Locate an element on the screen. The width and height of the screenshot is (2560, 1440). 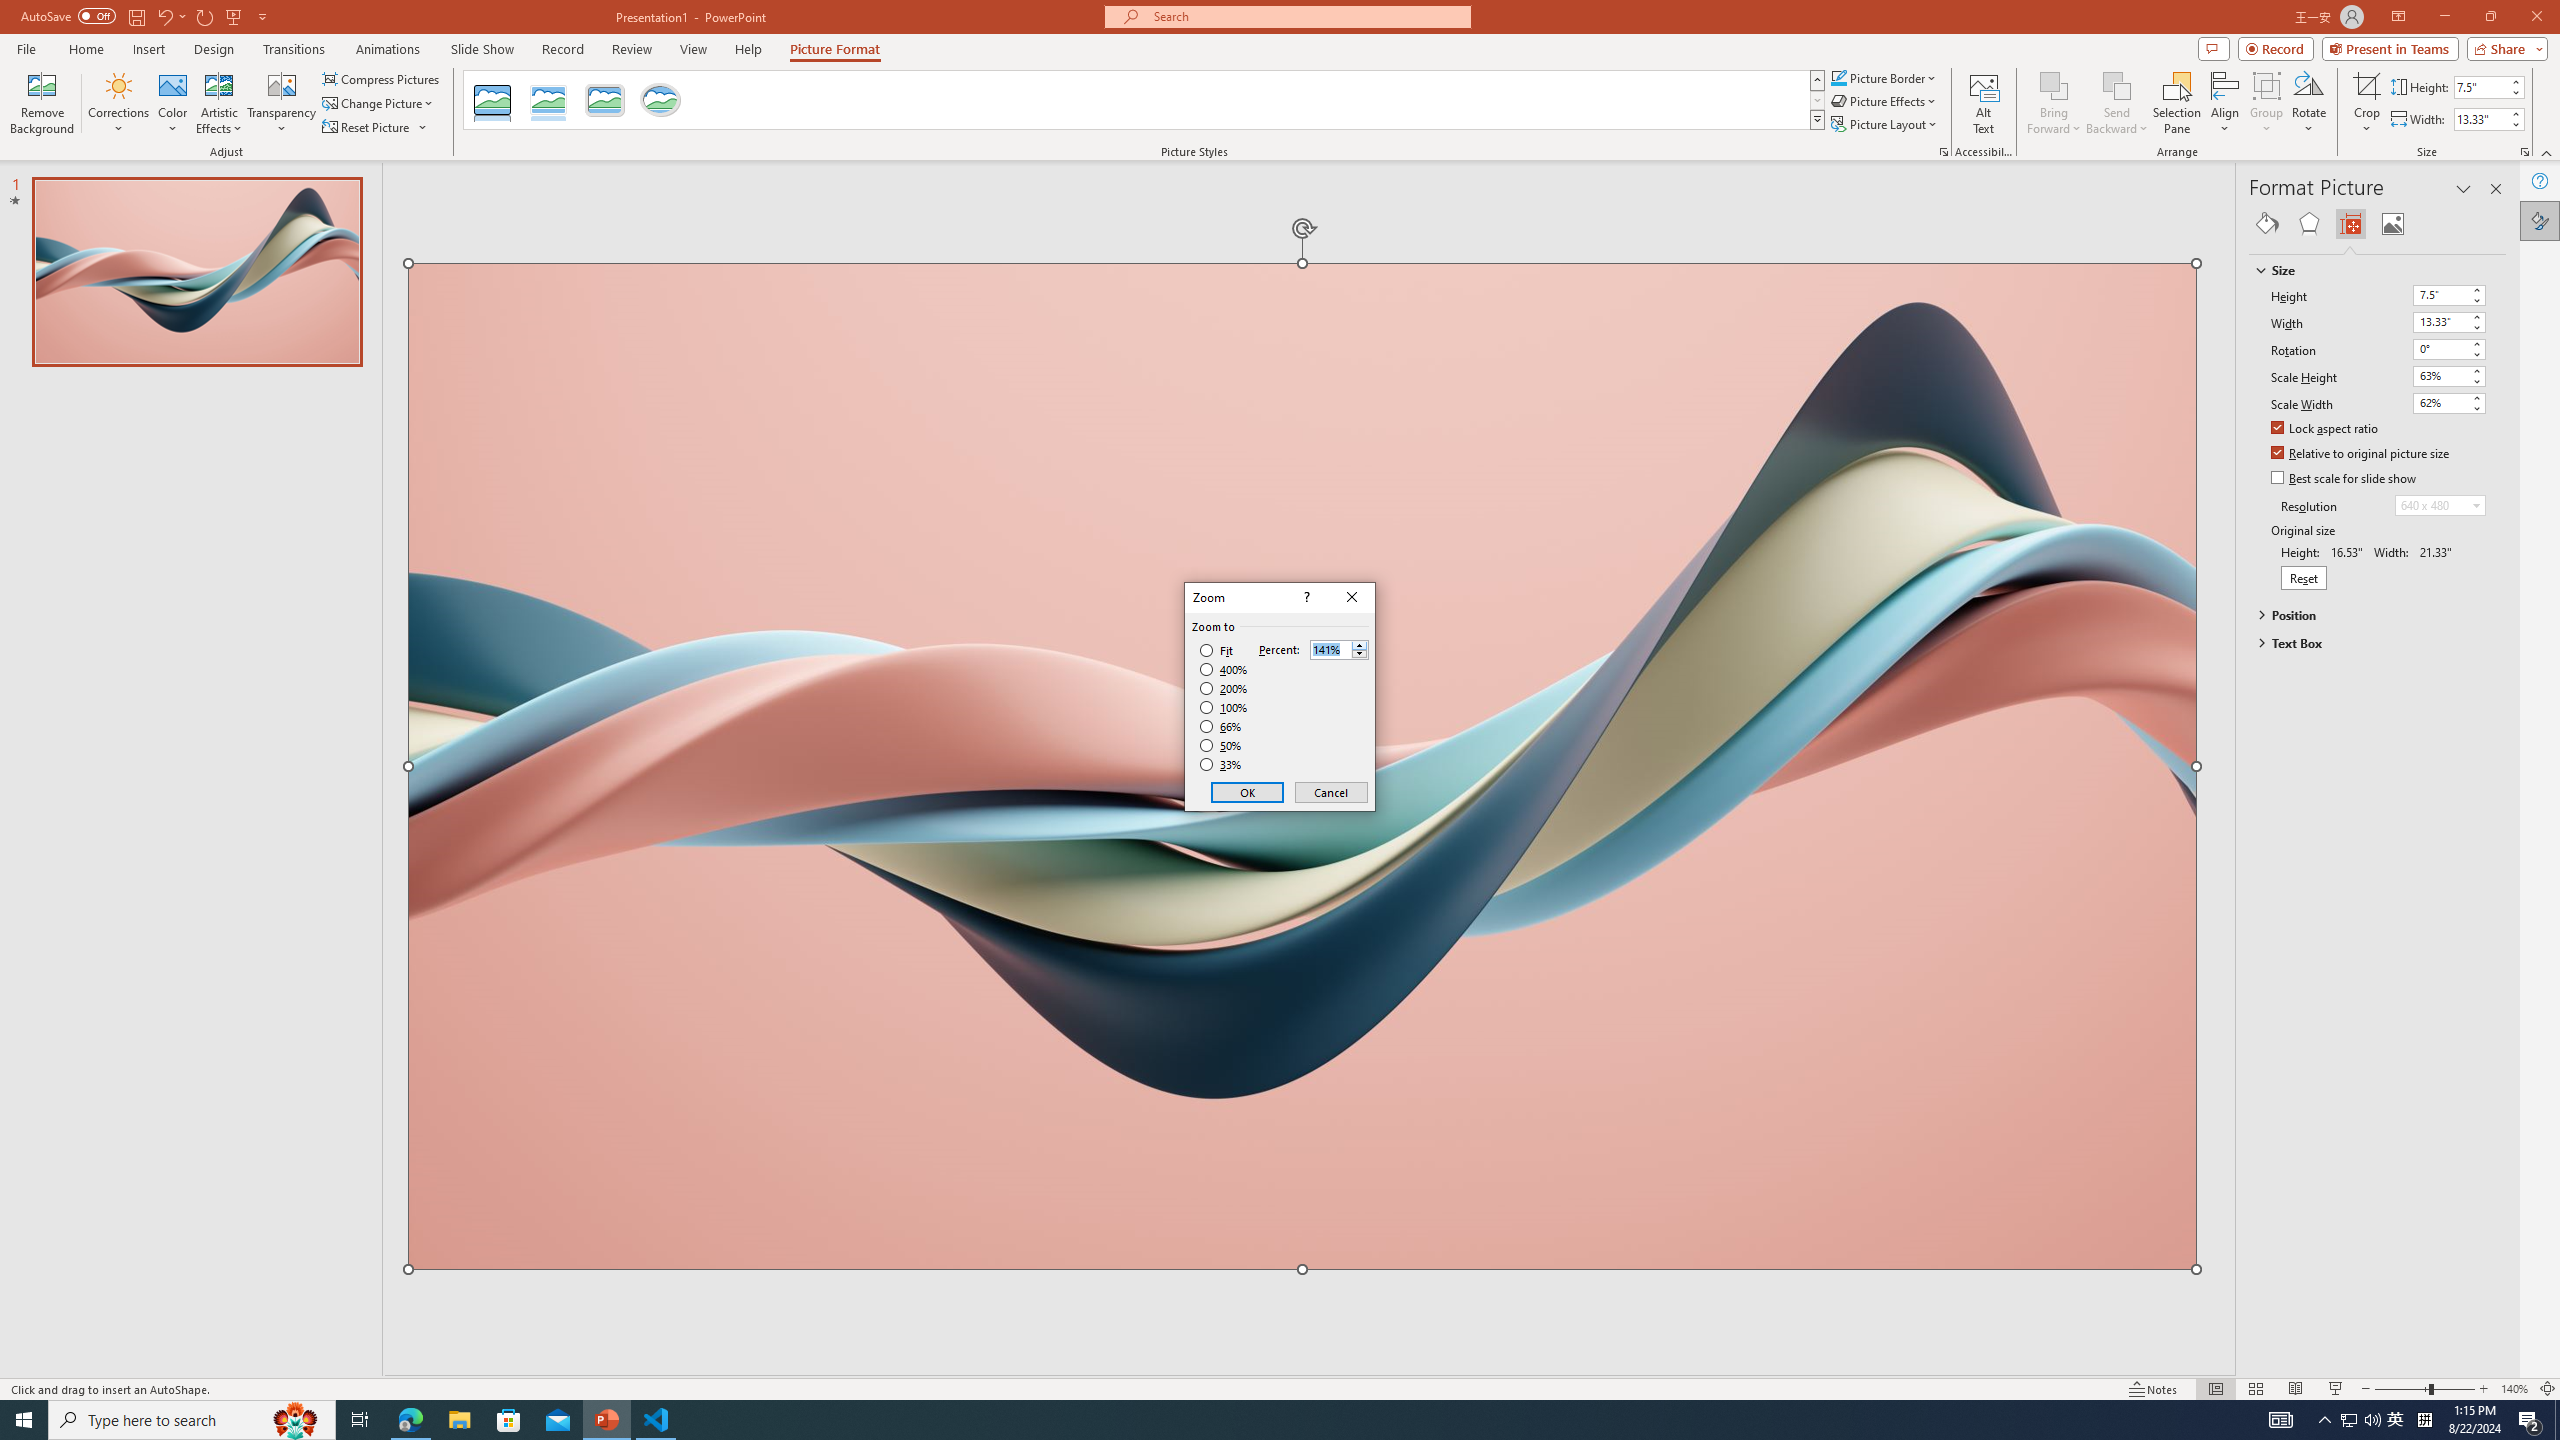
Size is located at coordinates (2368, 270).